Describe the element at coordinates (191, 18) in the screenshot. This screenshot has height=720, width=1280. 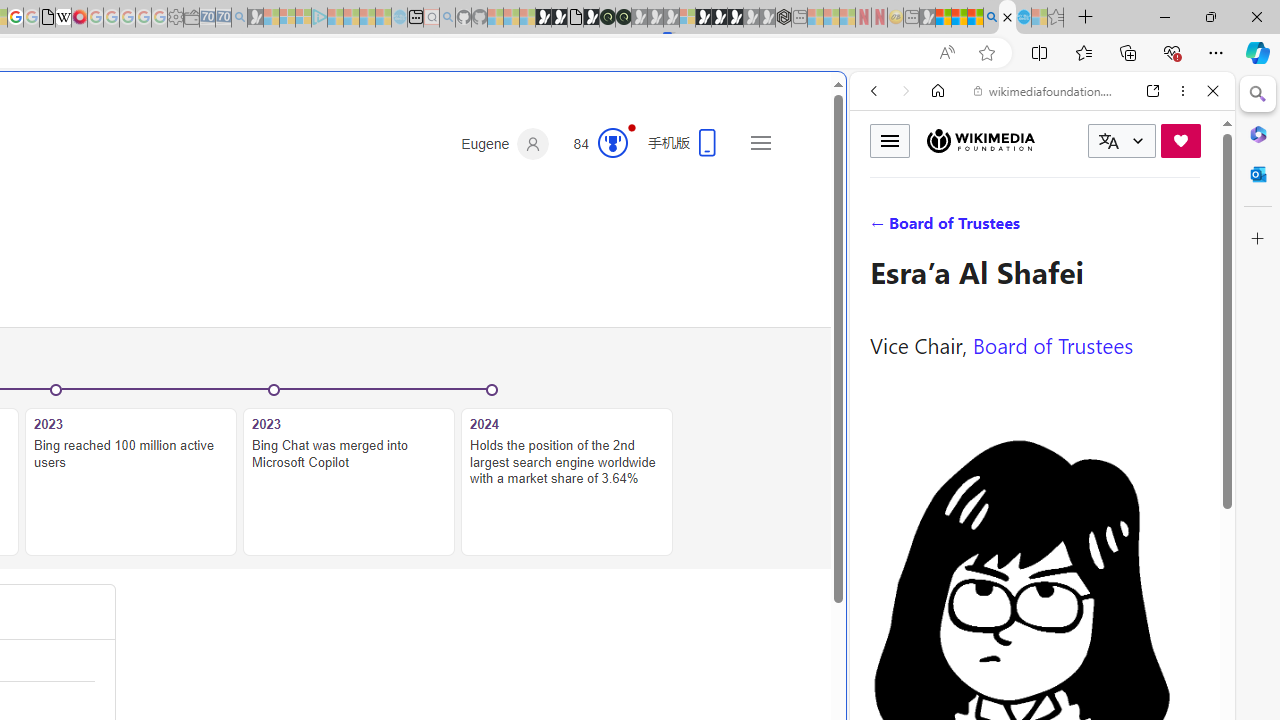
I see `Wallet - Sleeping` at that location.